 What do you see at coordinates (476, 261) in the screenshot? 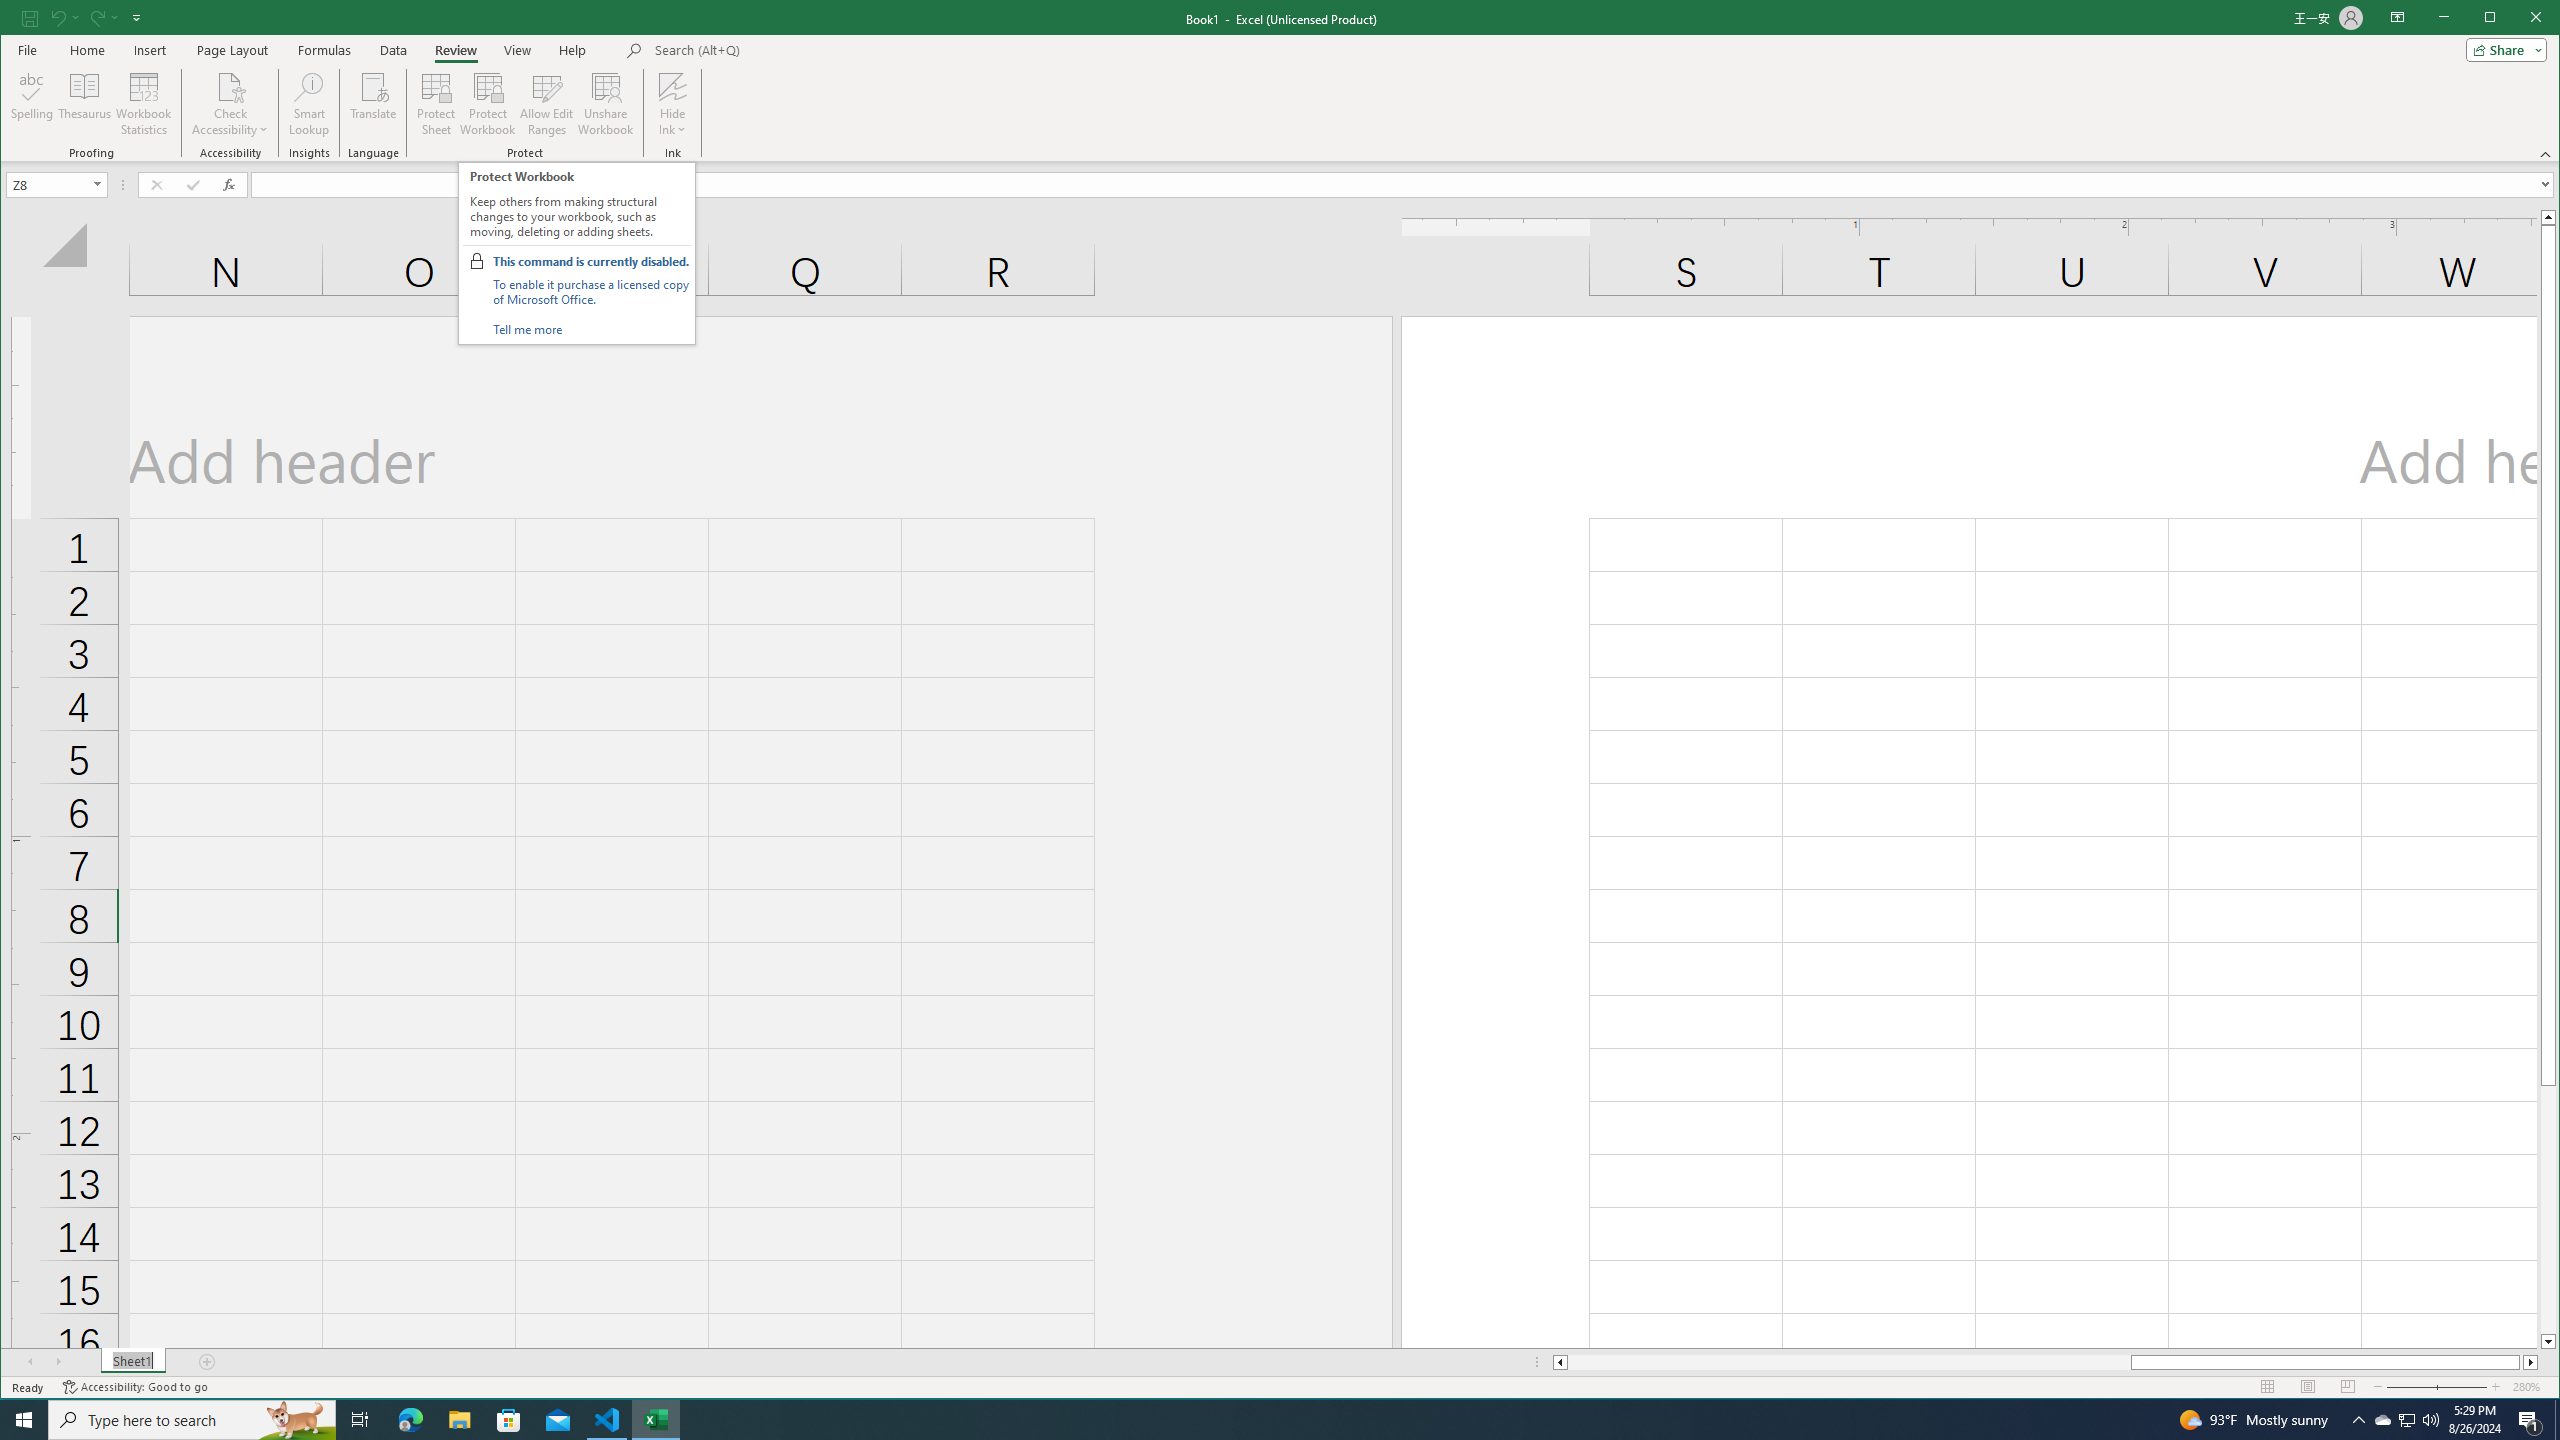
I see `Class: NetUIImage` at bounding box center [476, 261].